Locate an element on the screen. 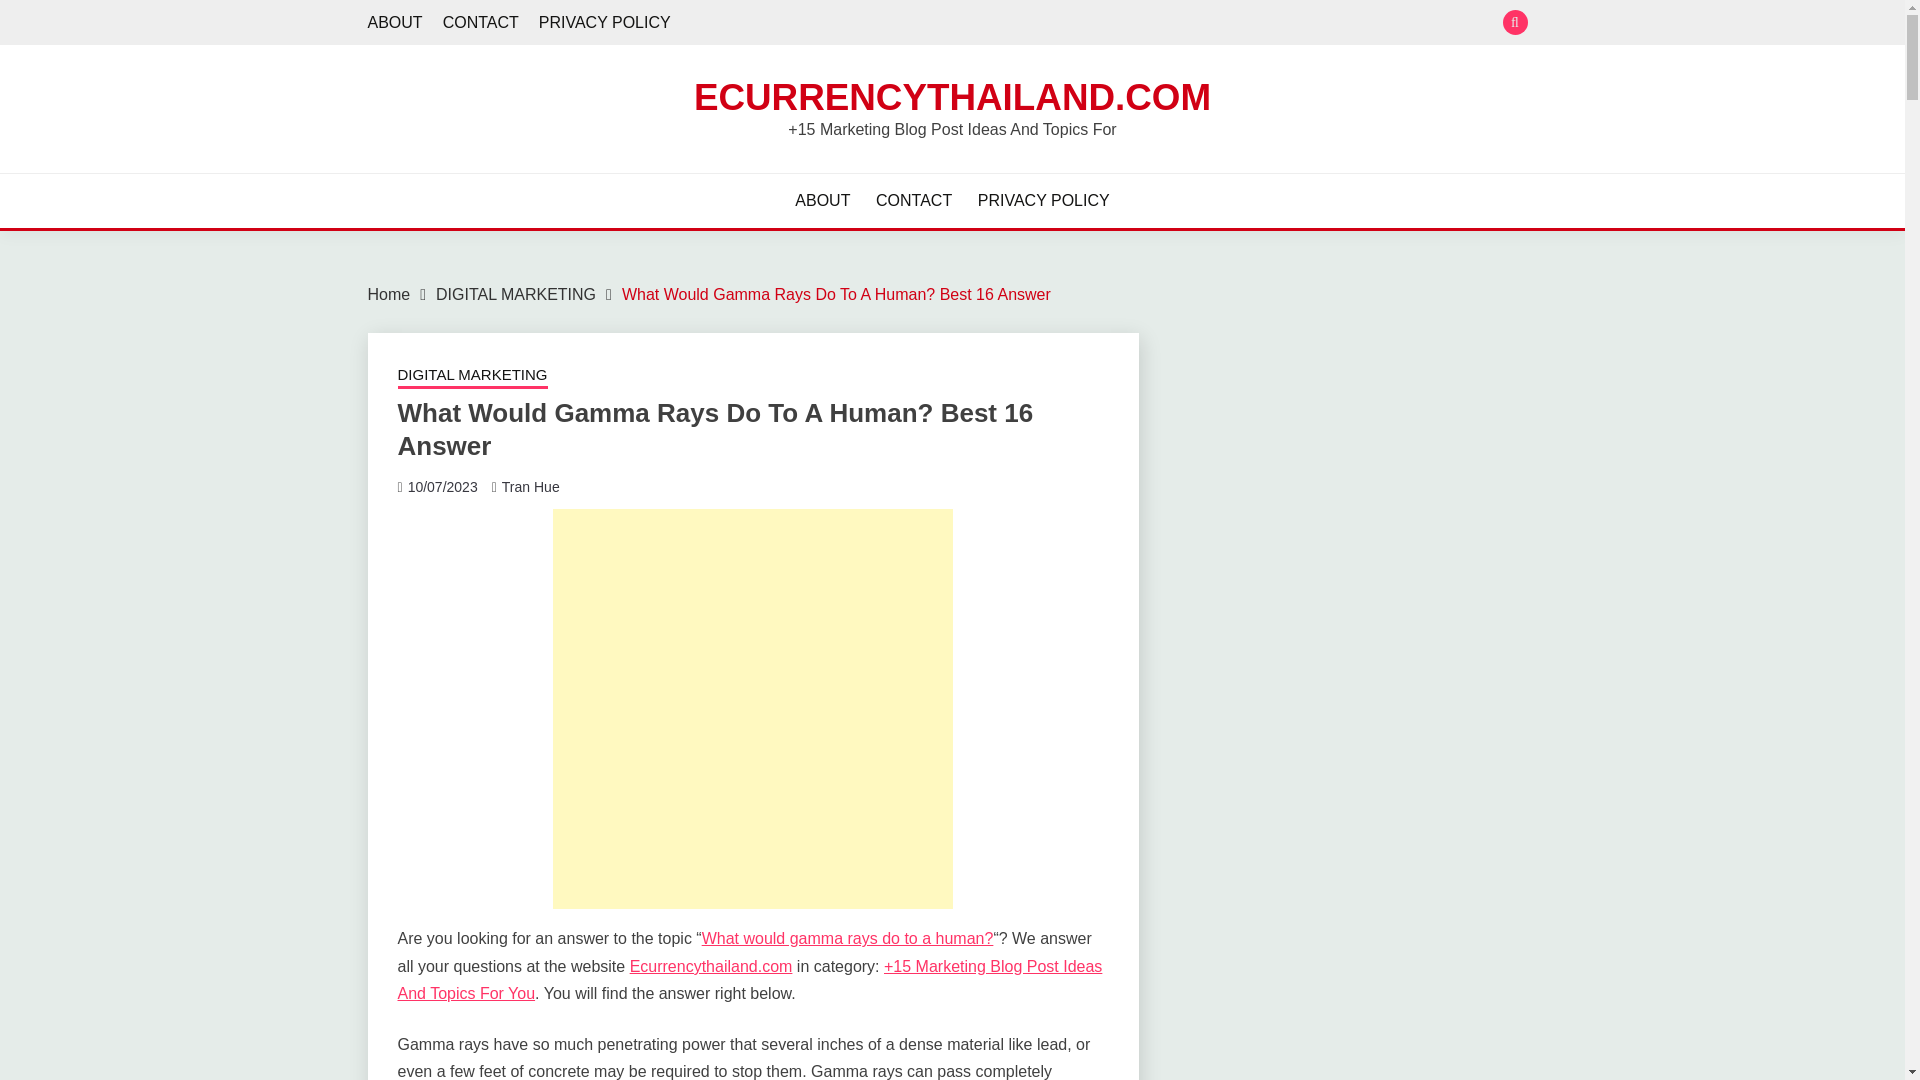  Search is located at coordinates (1098, 24).